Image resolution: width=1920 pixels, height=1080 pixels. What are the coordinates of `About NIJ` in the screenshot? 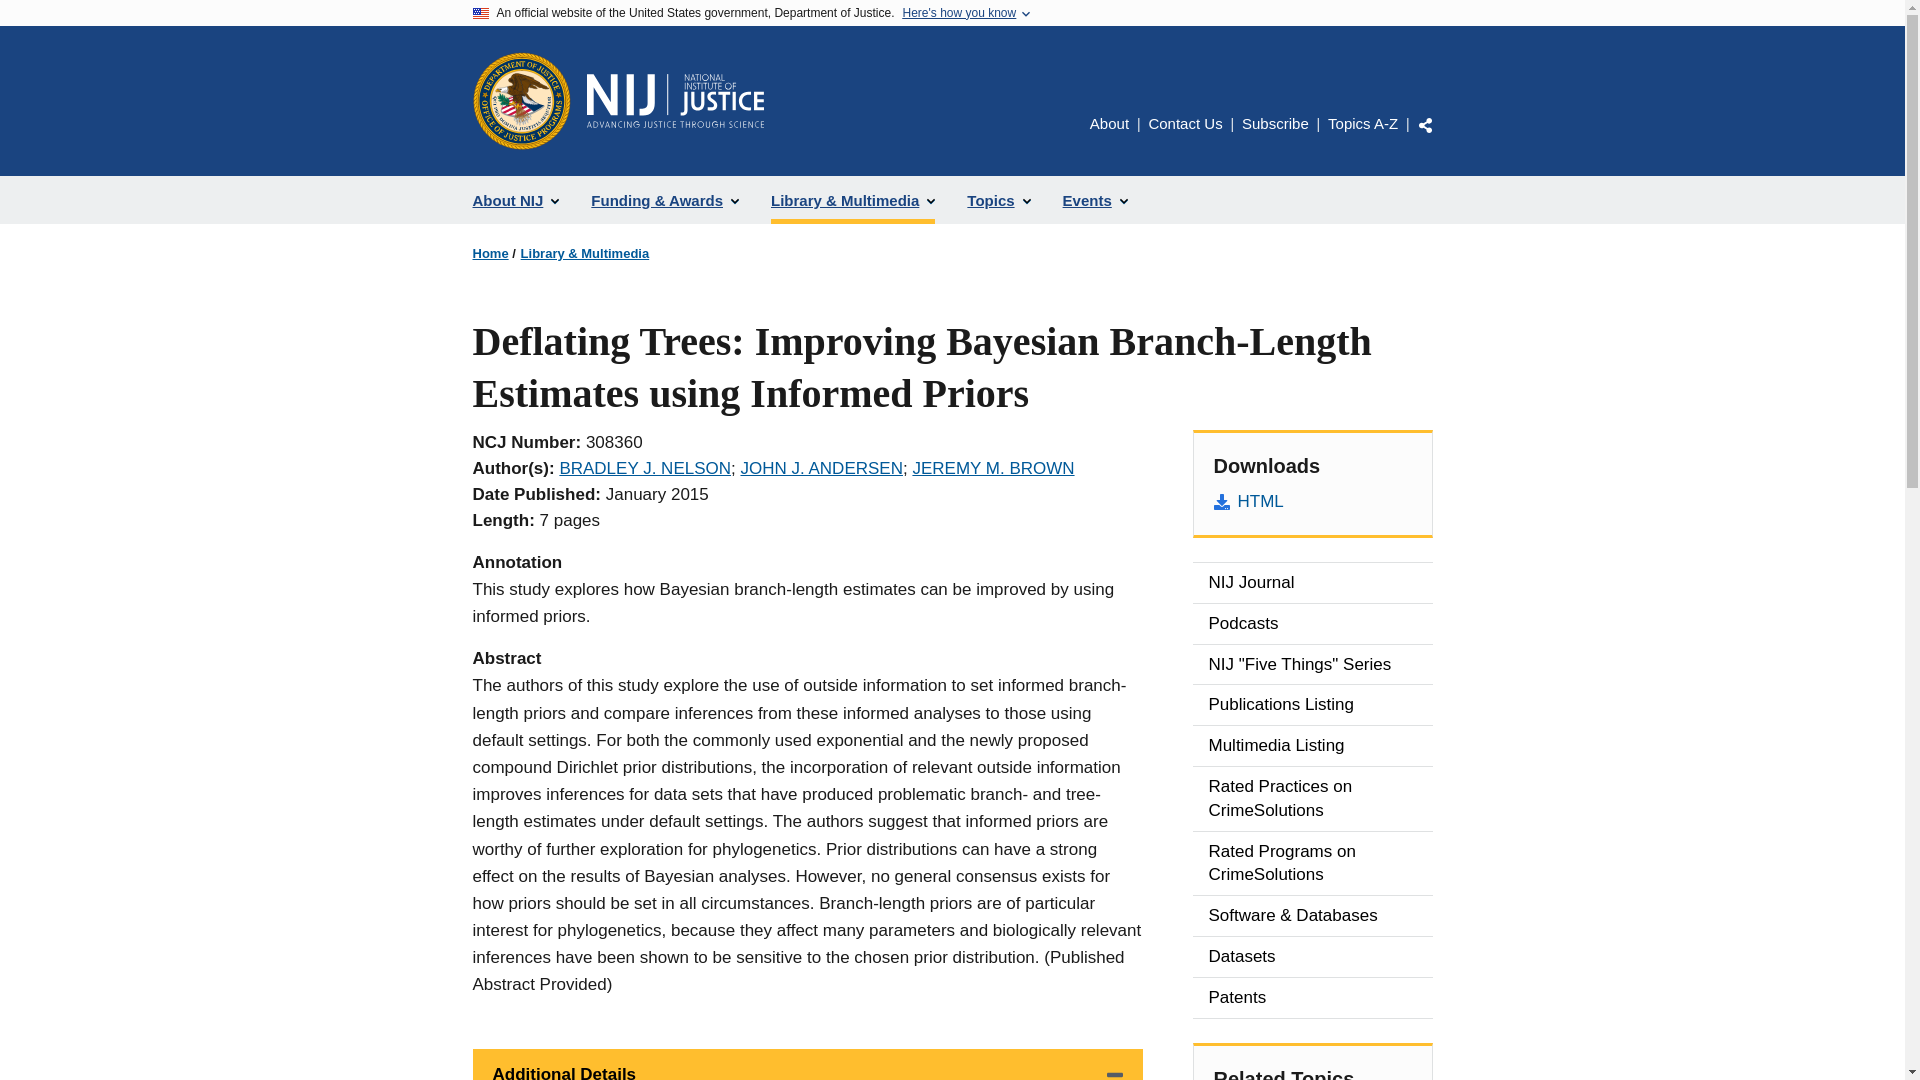 It's located at (515, 200).